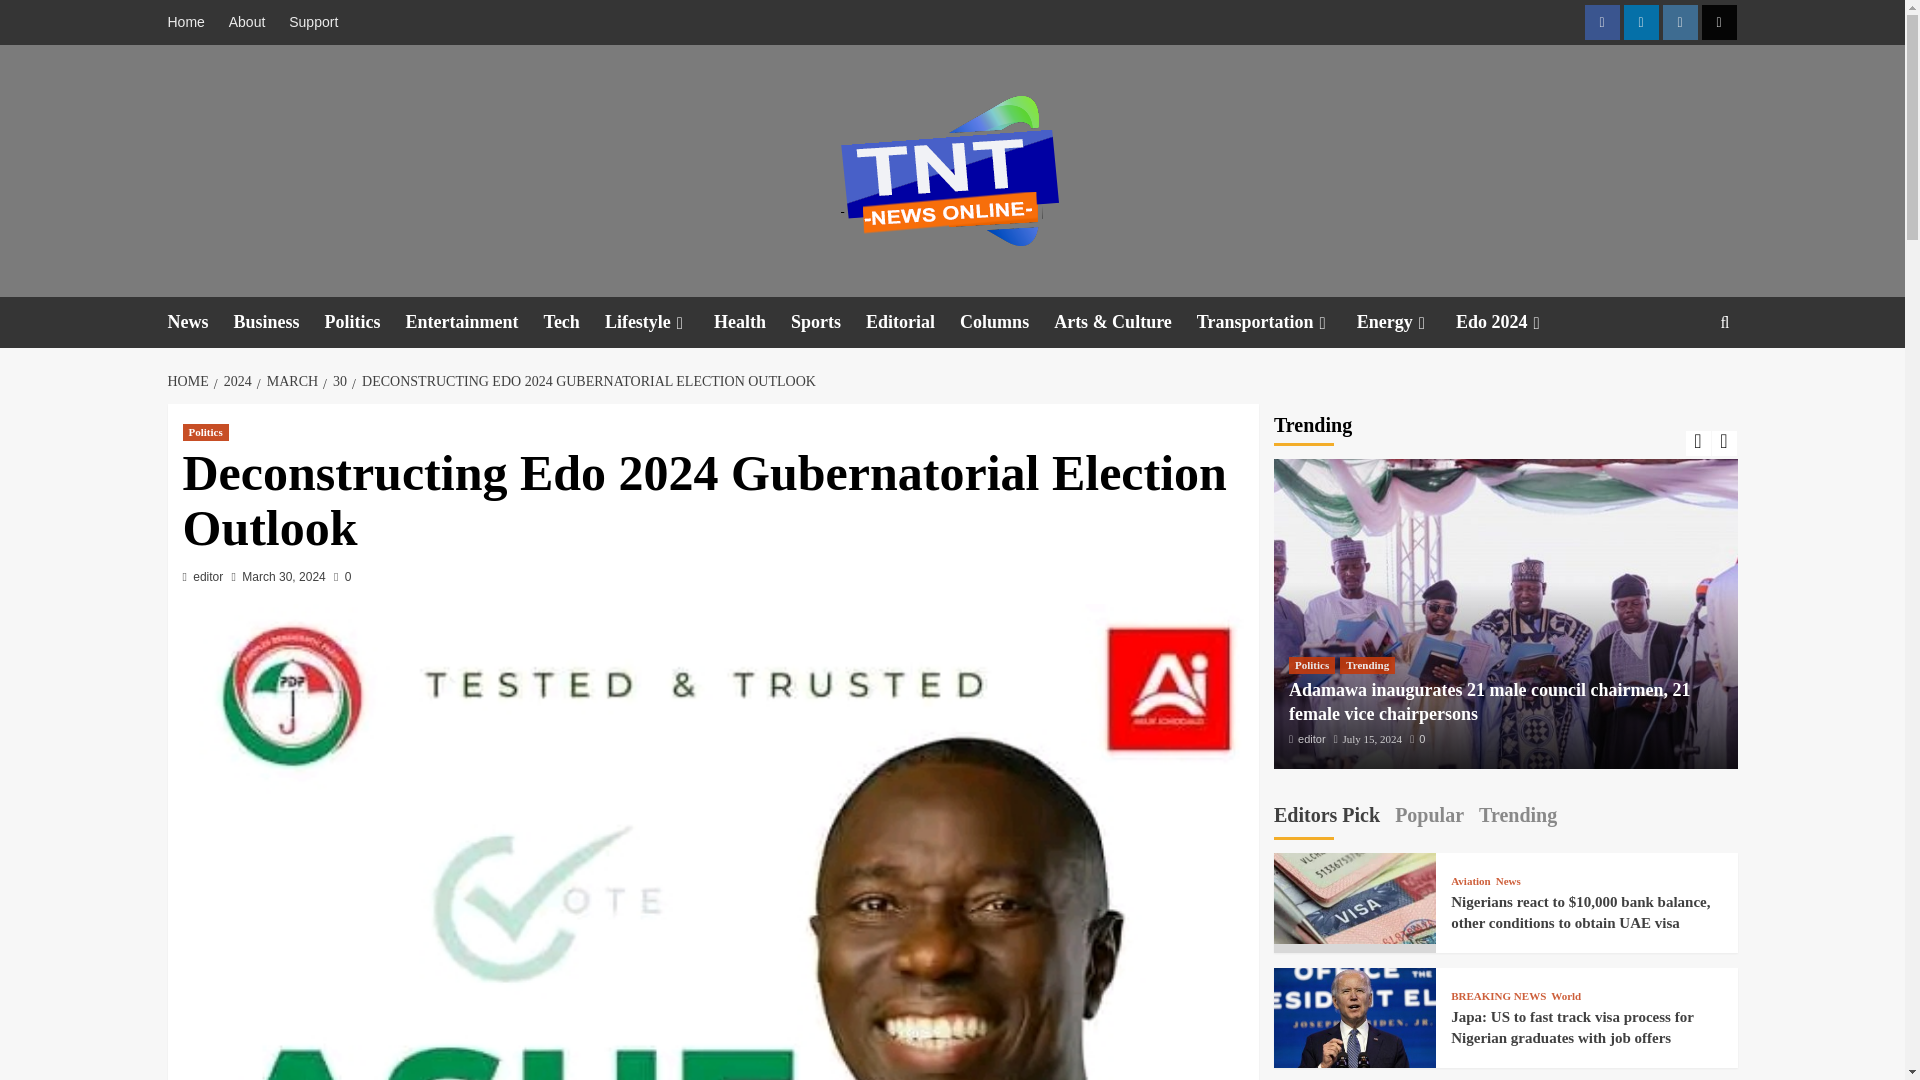 Image resolution: width=1920 pixels, height=1080 pixels. I want to click on Transportation, so click(1276, 322).